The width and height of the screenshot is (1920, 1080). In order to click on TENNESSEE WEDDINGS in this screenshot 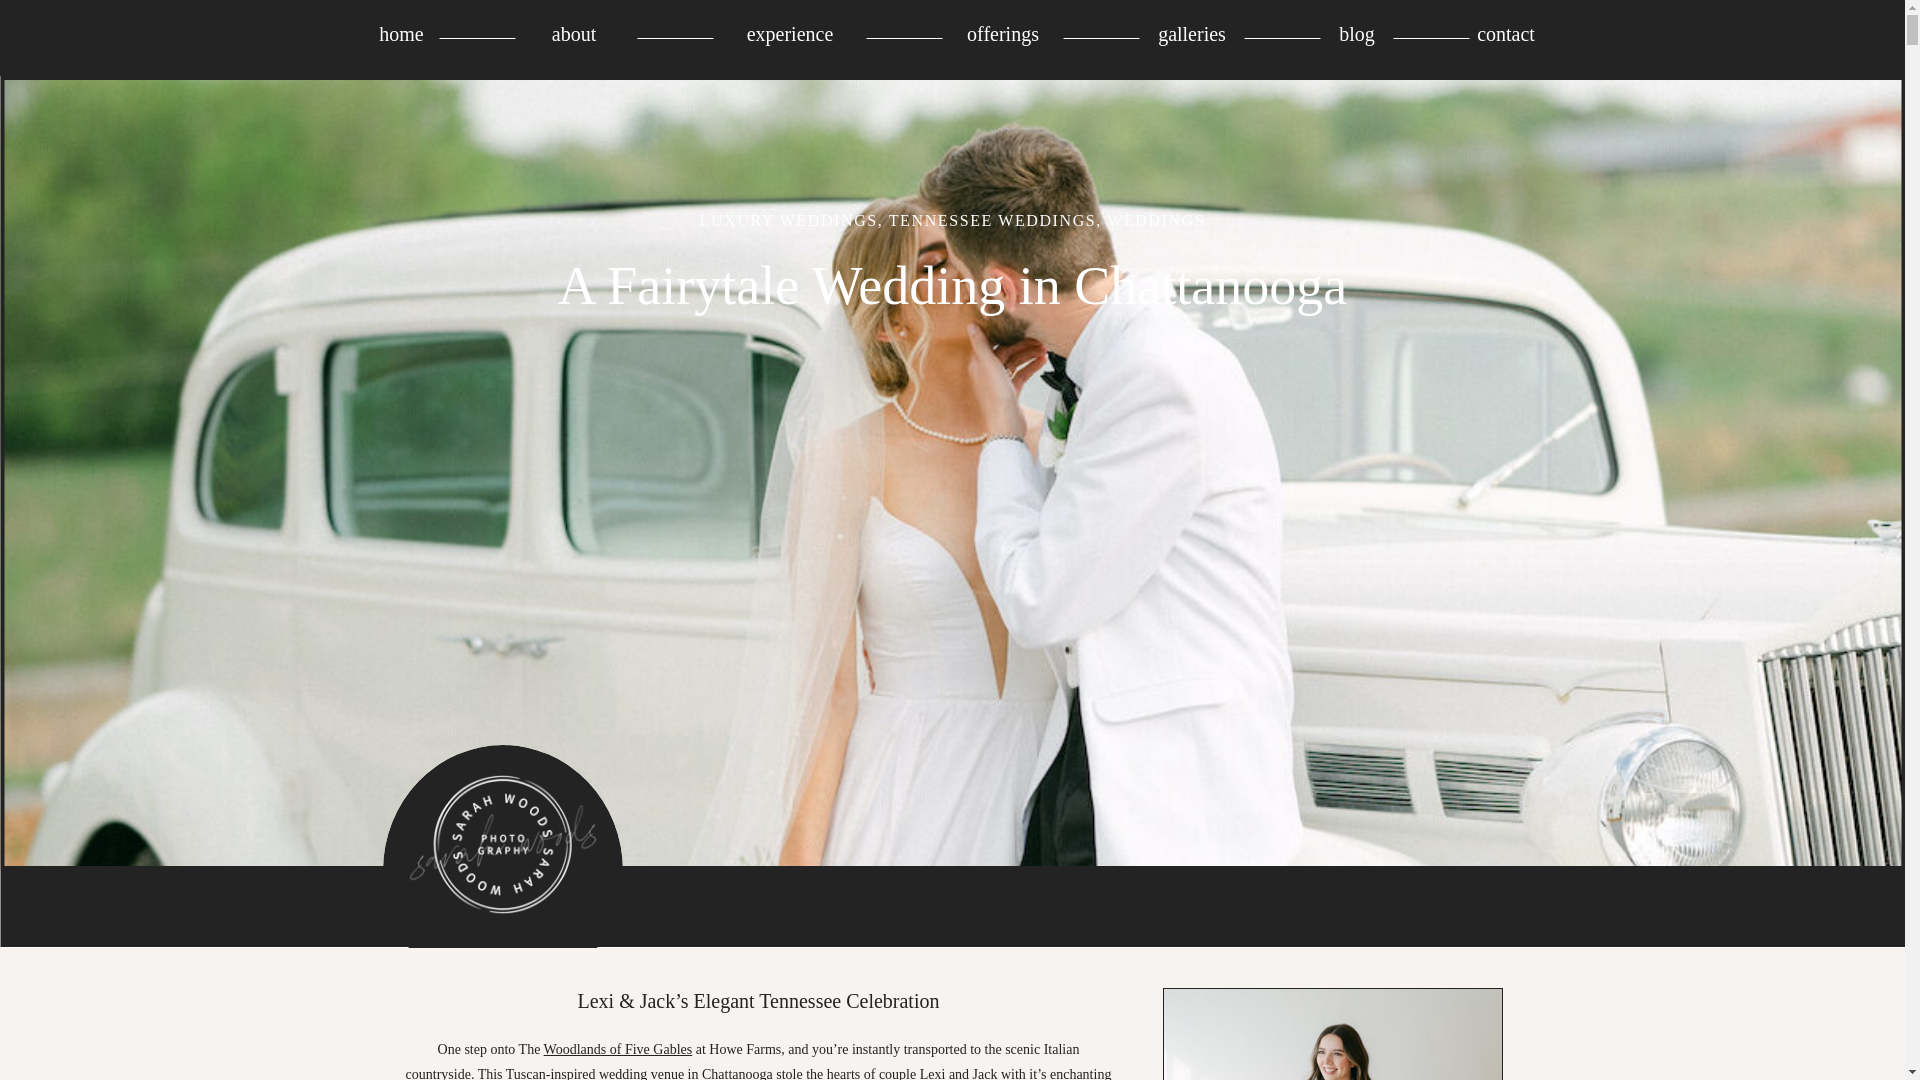, I will do `click(992, 220)`.